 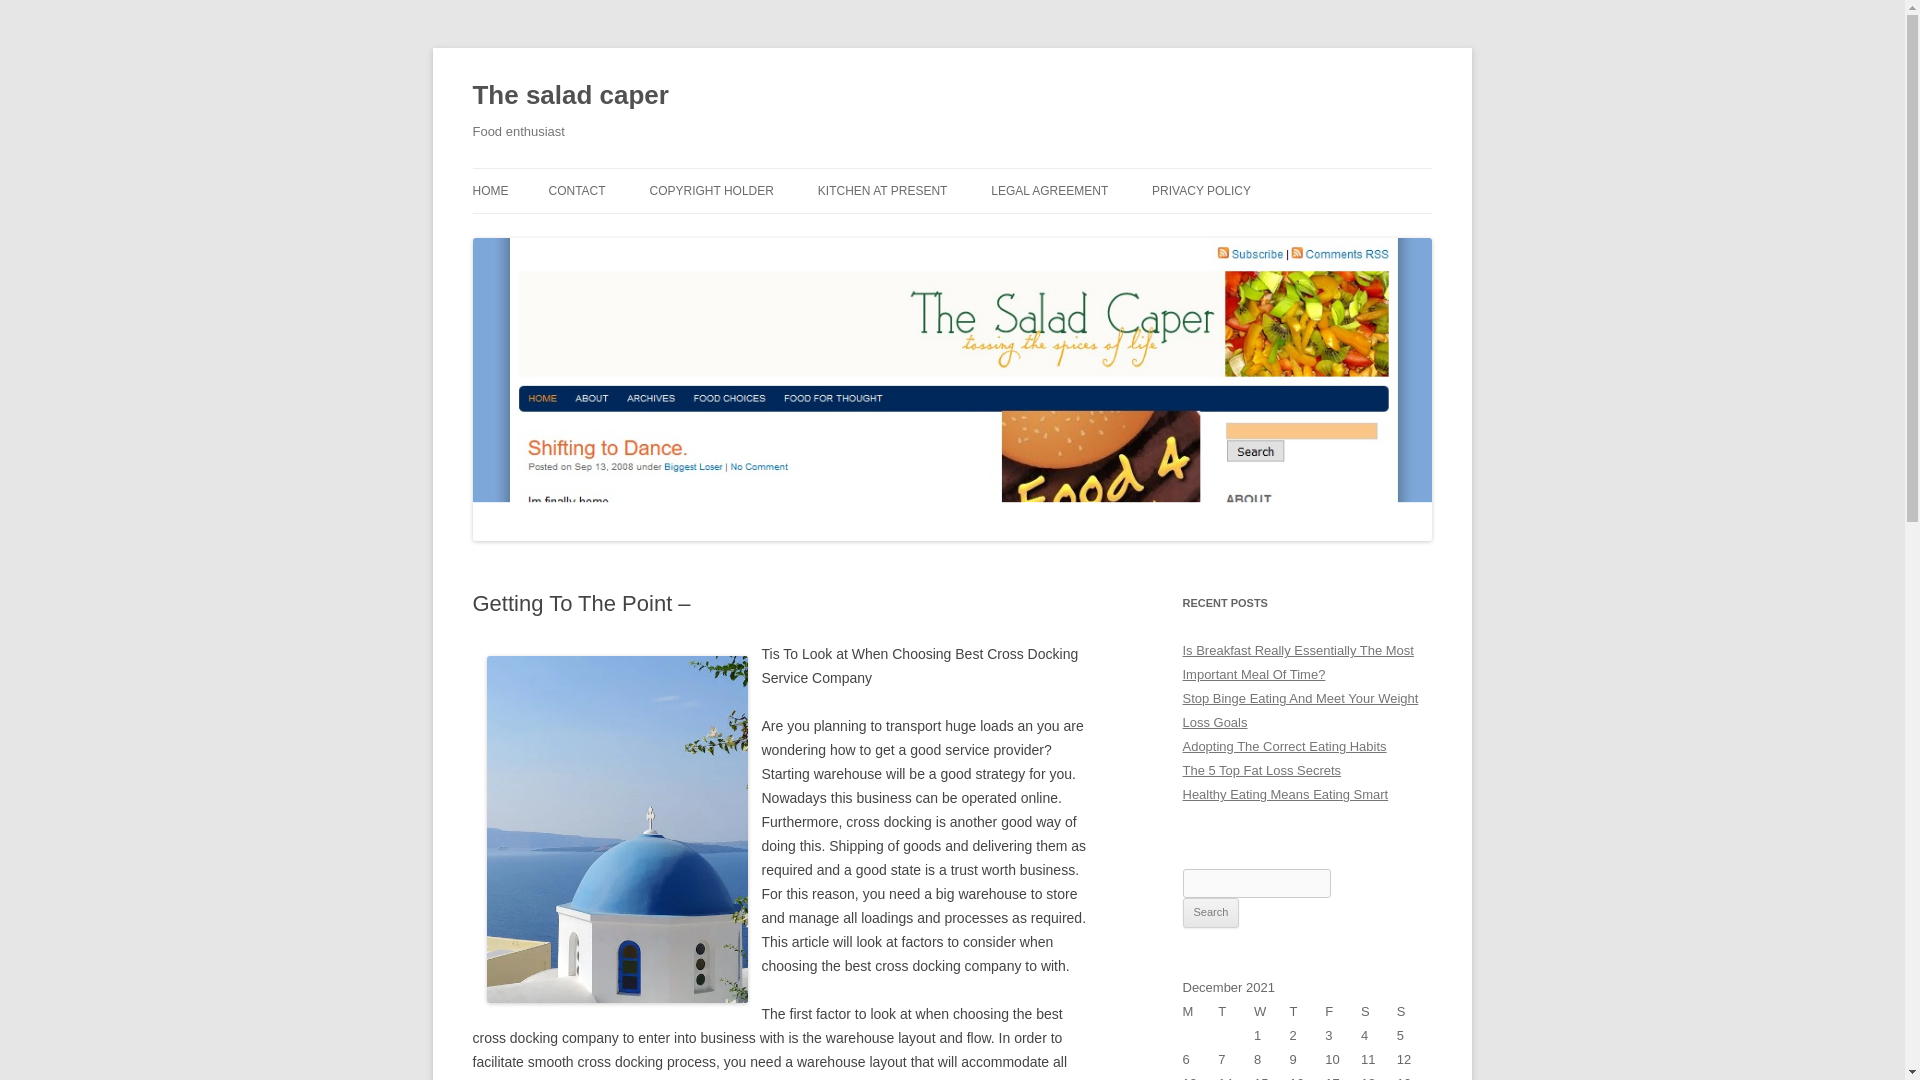 I want to click on PRIVACY POLICY, so click(x=1202, y=190).